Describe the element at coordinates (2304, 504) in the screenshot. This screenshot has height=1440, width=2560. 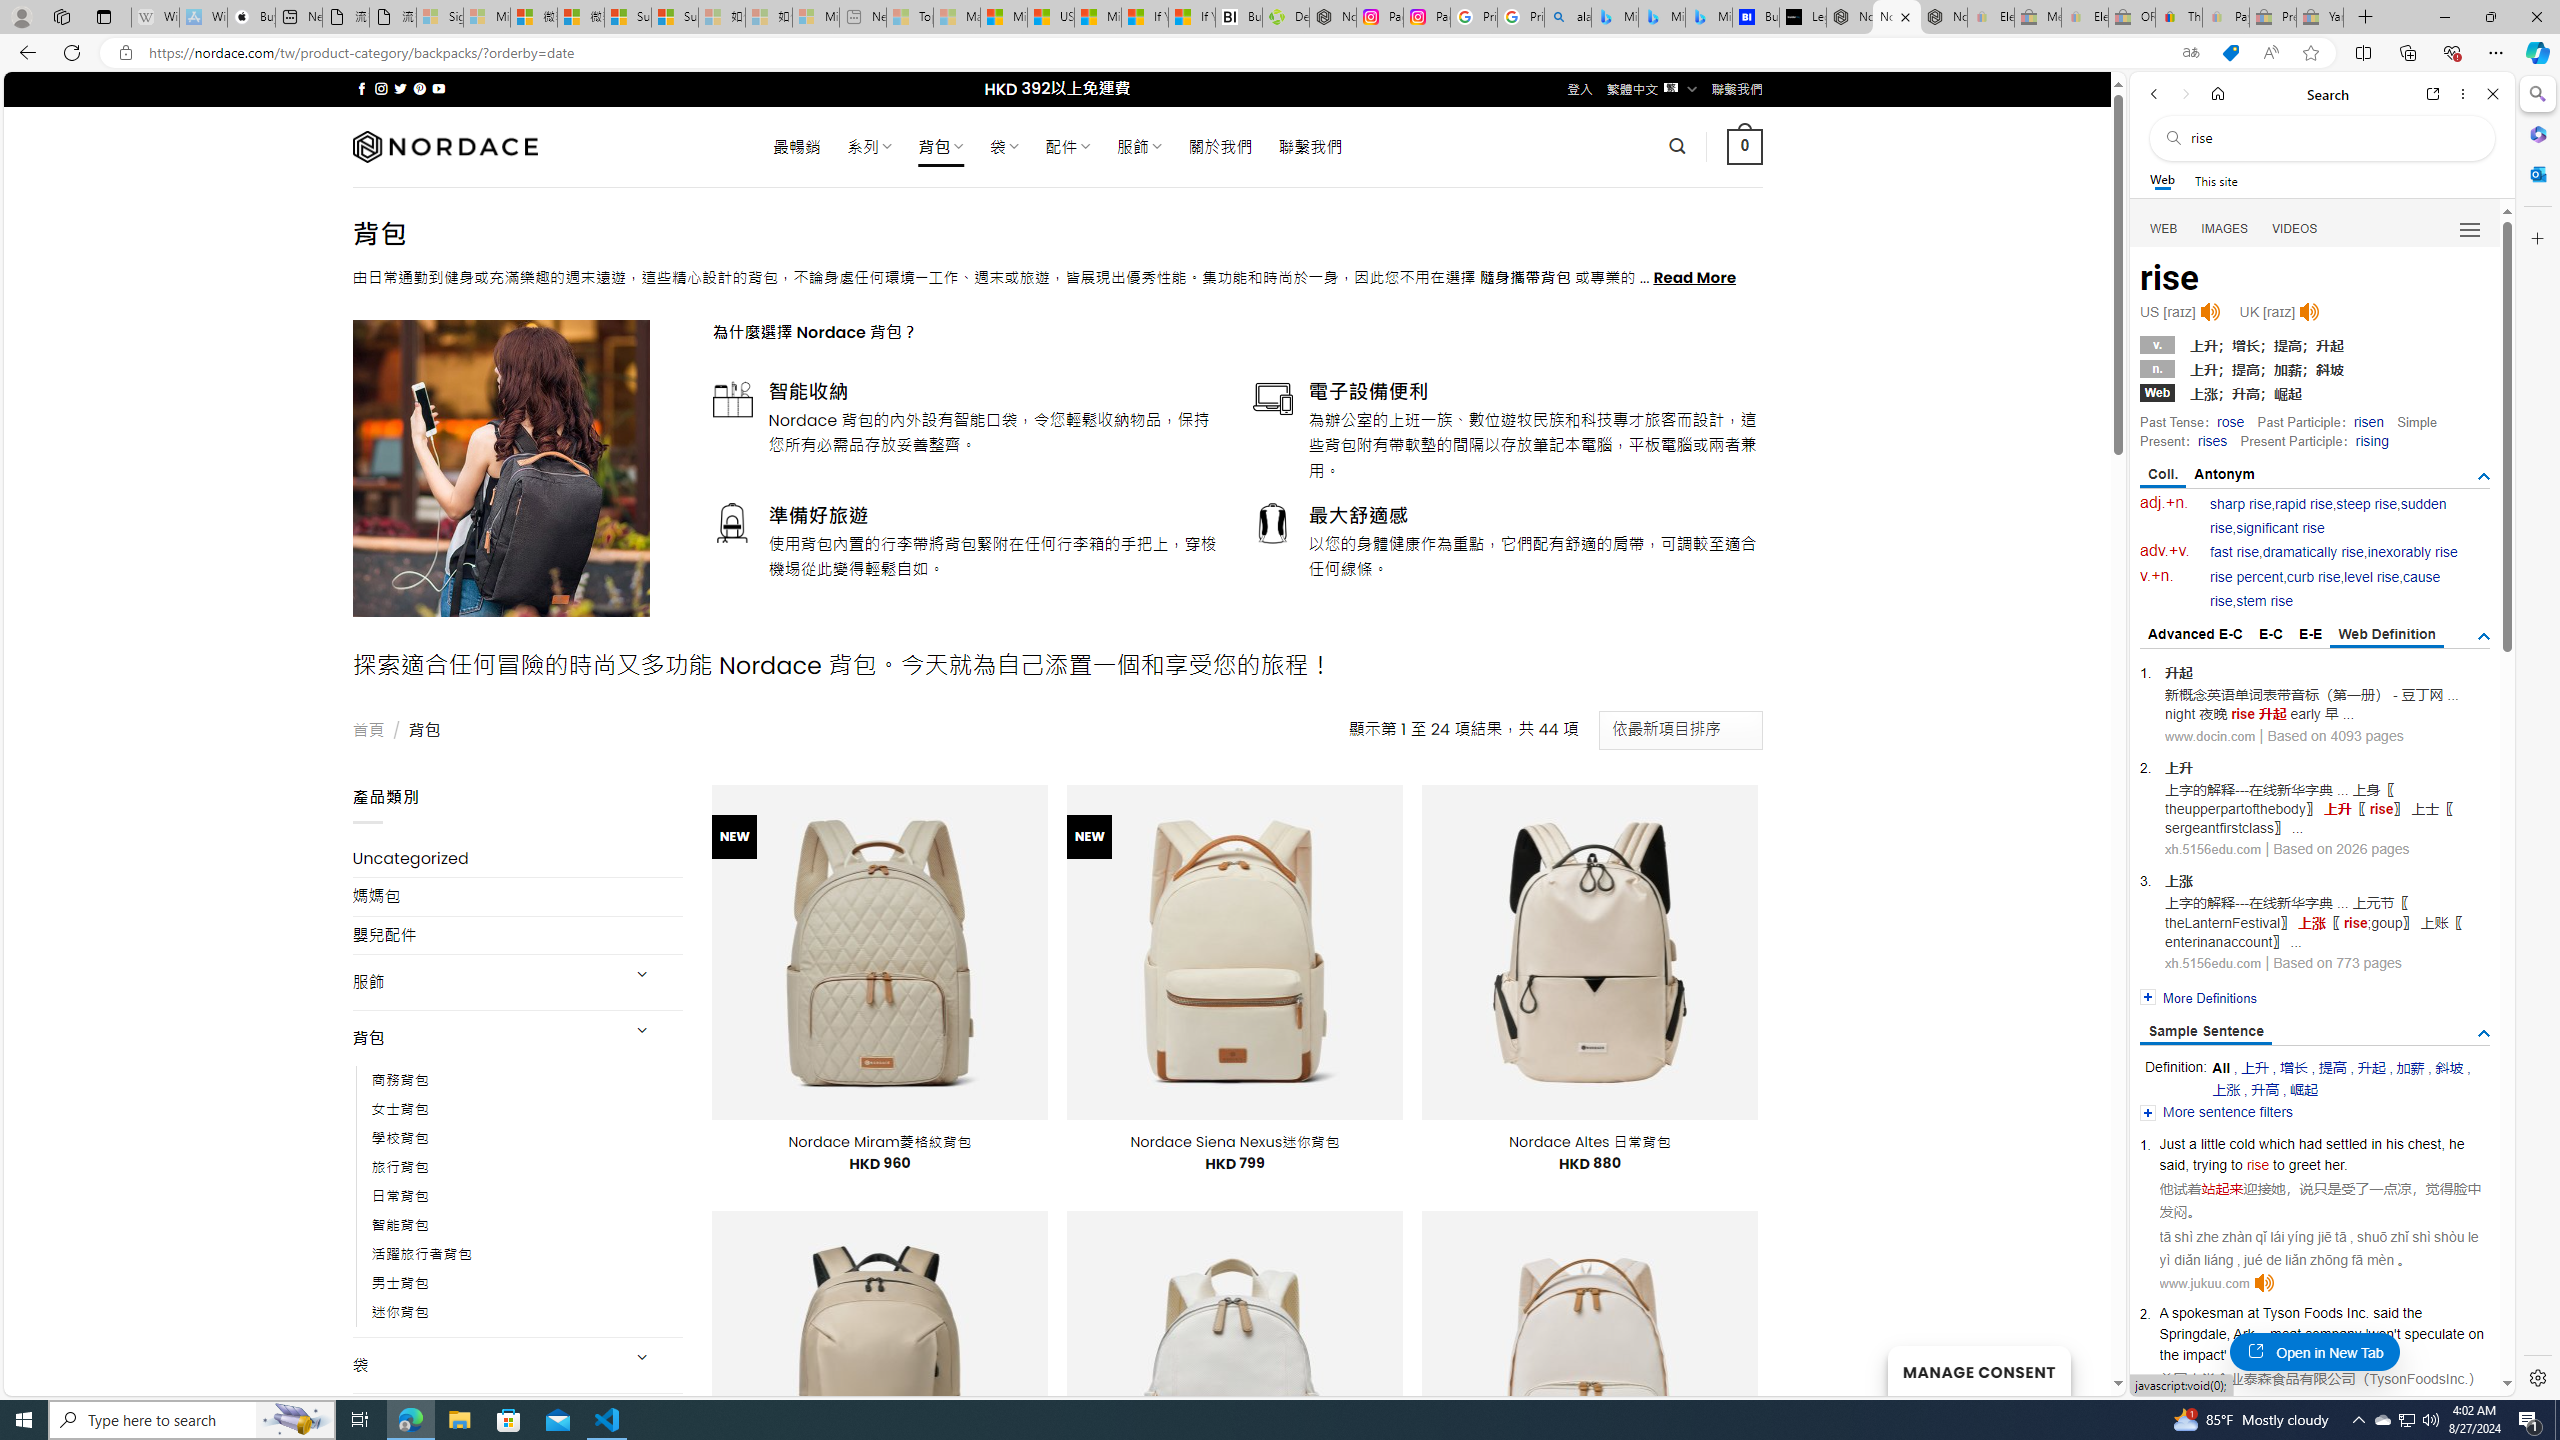
I see `rapid rise` at that location.